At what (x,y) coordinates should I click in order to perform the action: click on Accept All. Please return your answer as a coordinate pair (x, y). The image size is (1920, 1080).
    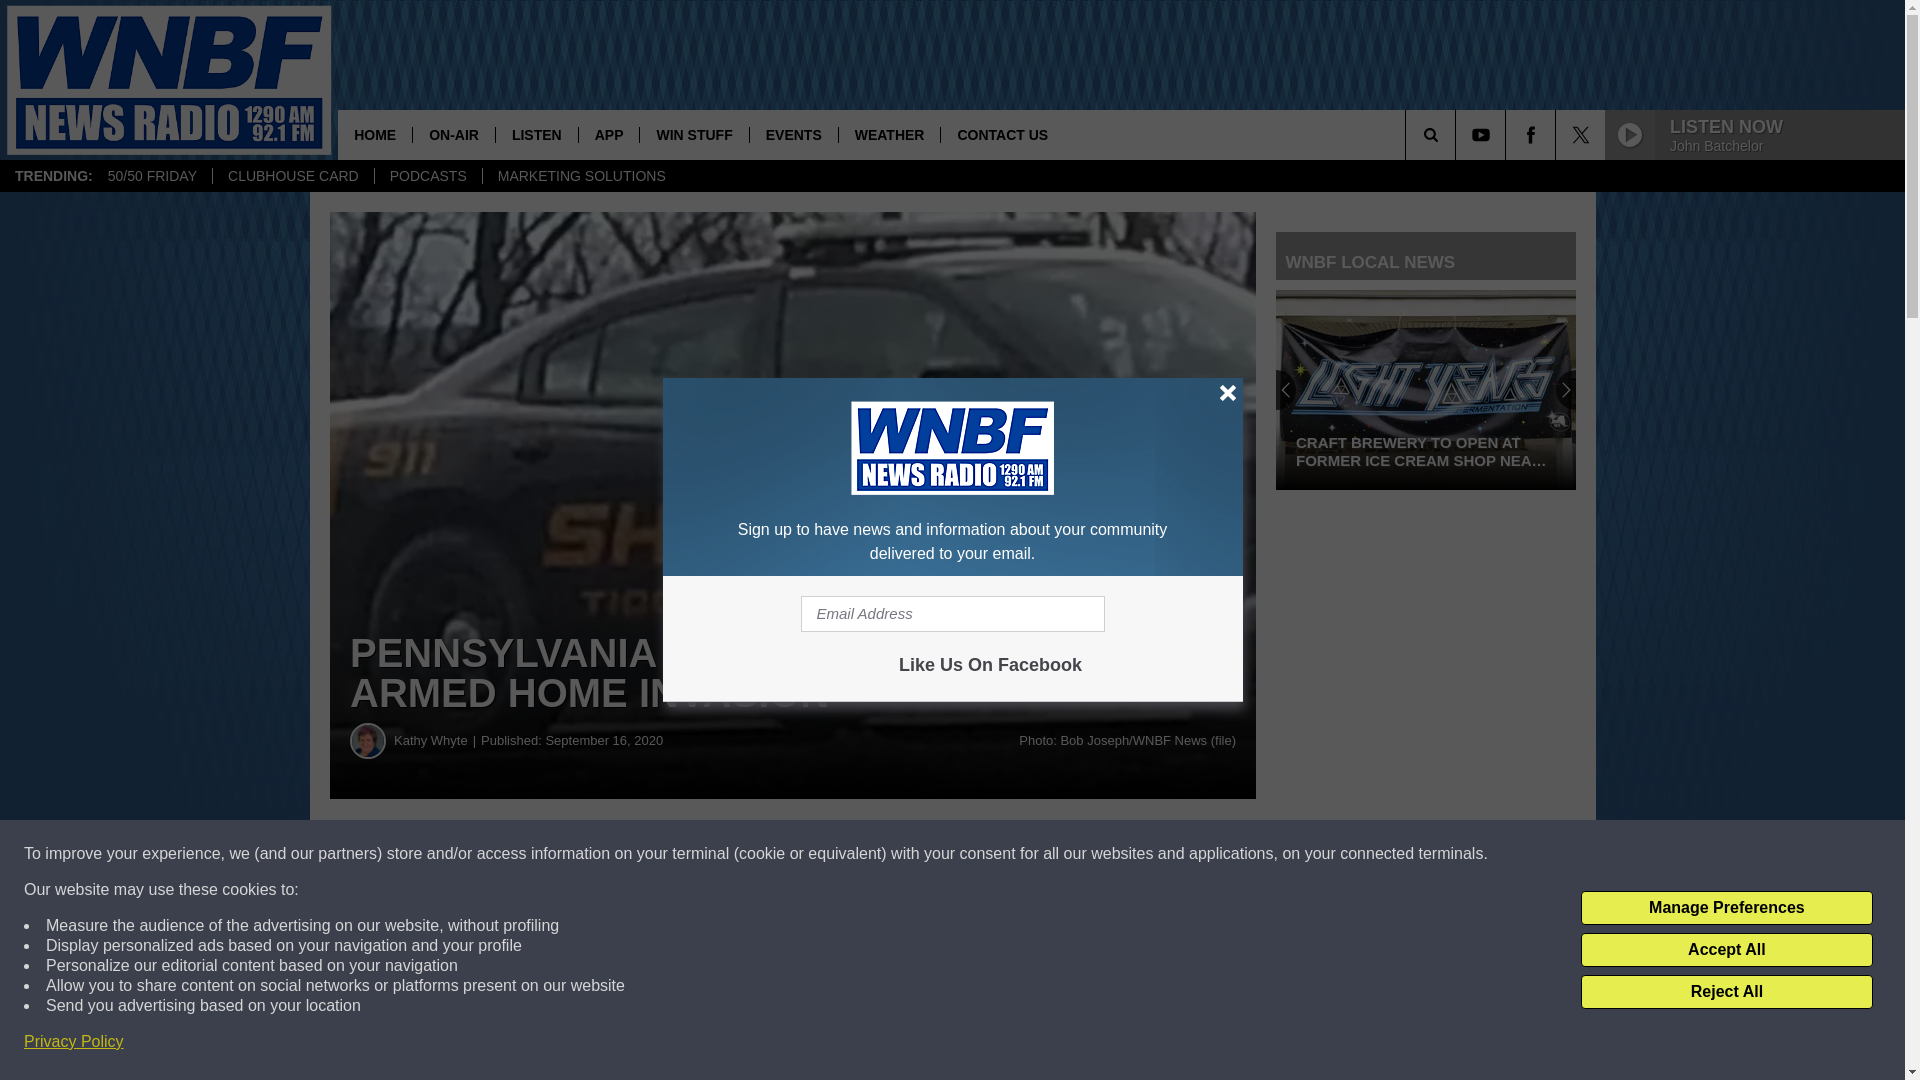
    Looking at the image, I should click on (1726, 950).